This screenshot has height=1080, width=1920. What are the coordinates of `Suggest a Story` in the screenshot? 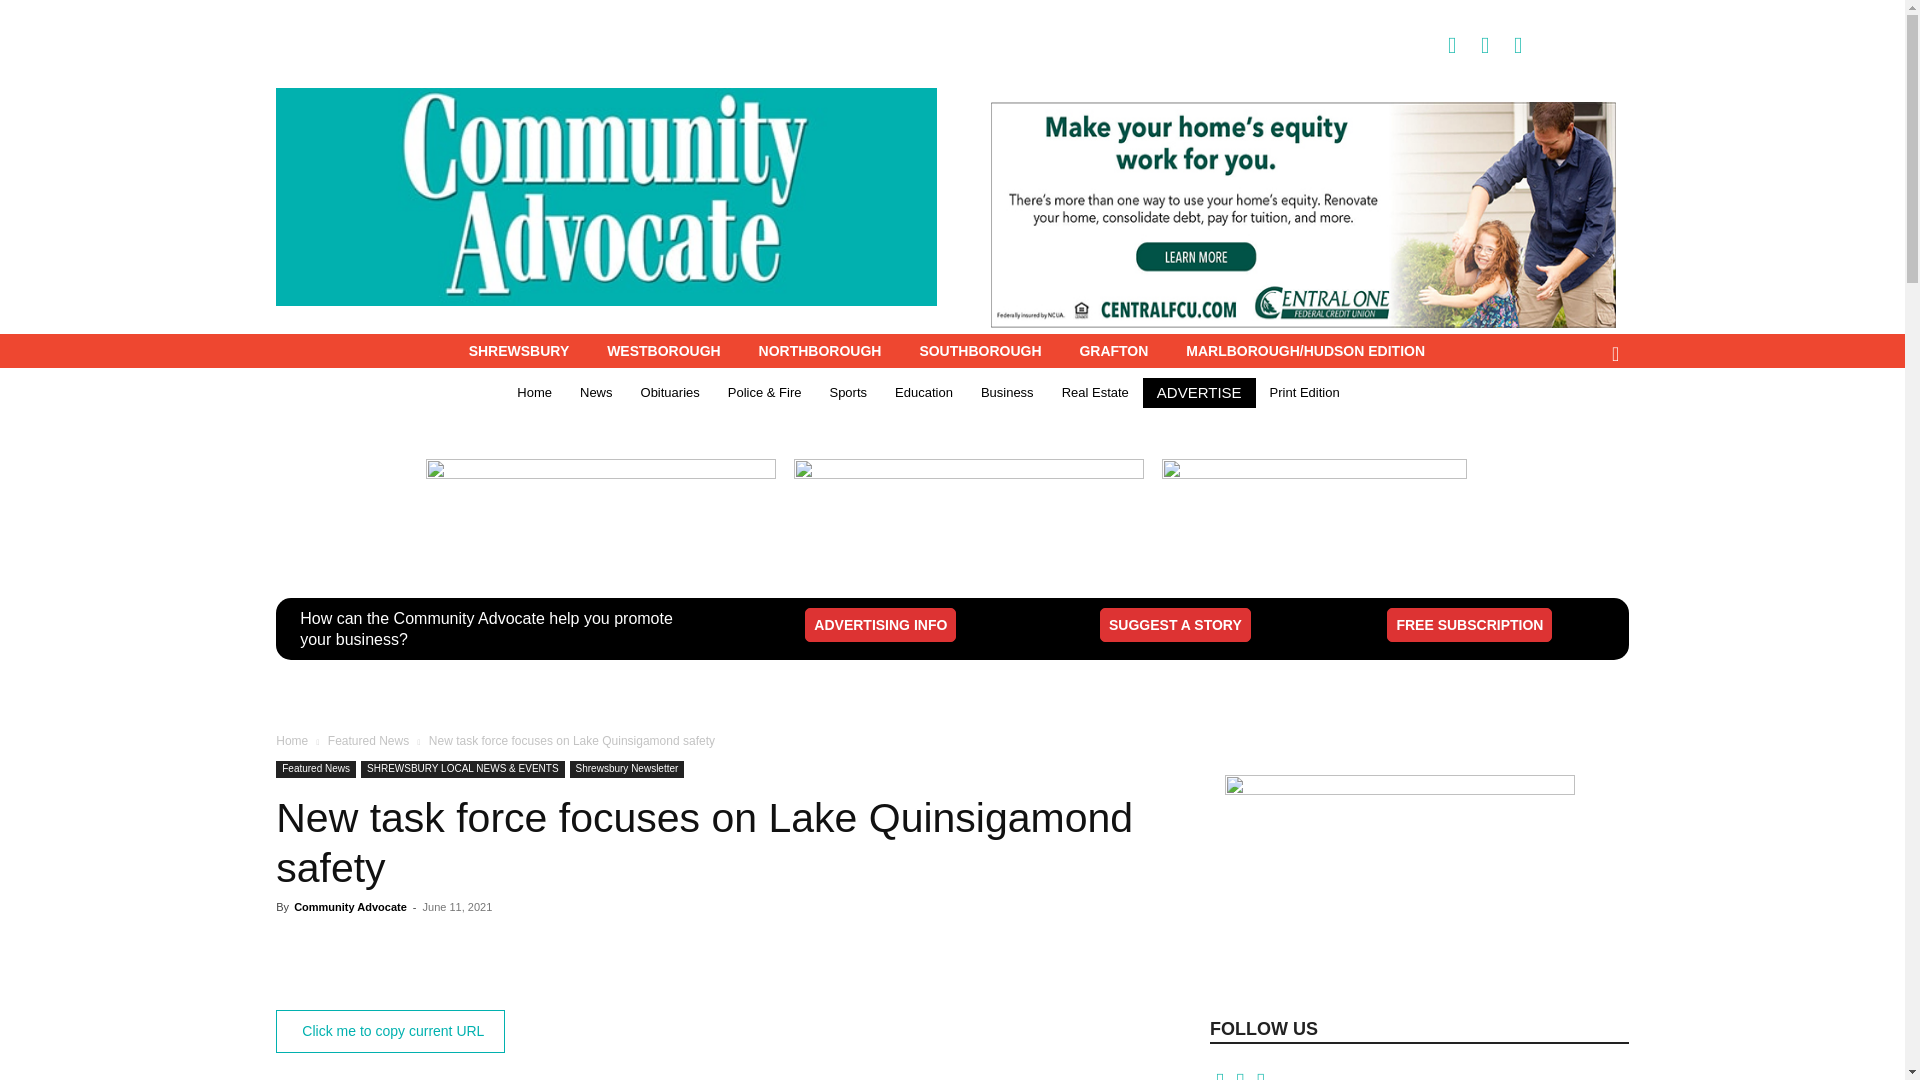 It's located at (1176, 624).